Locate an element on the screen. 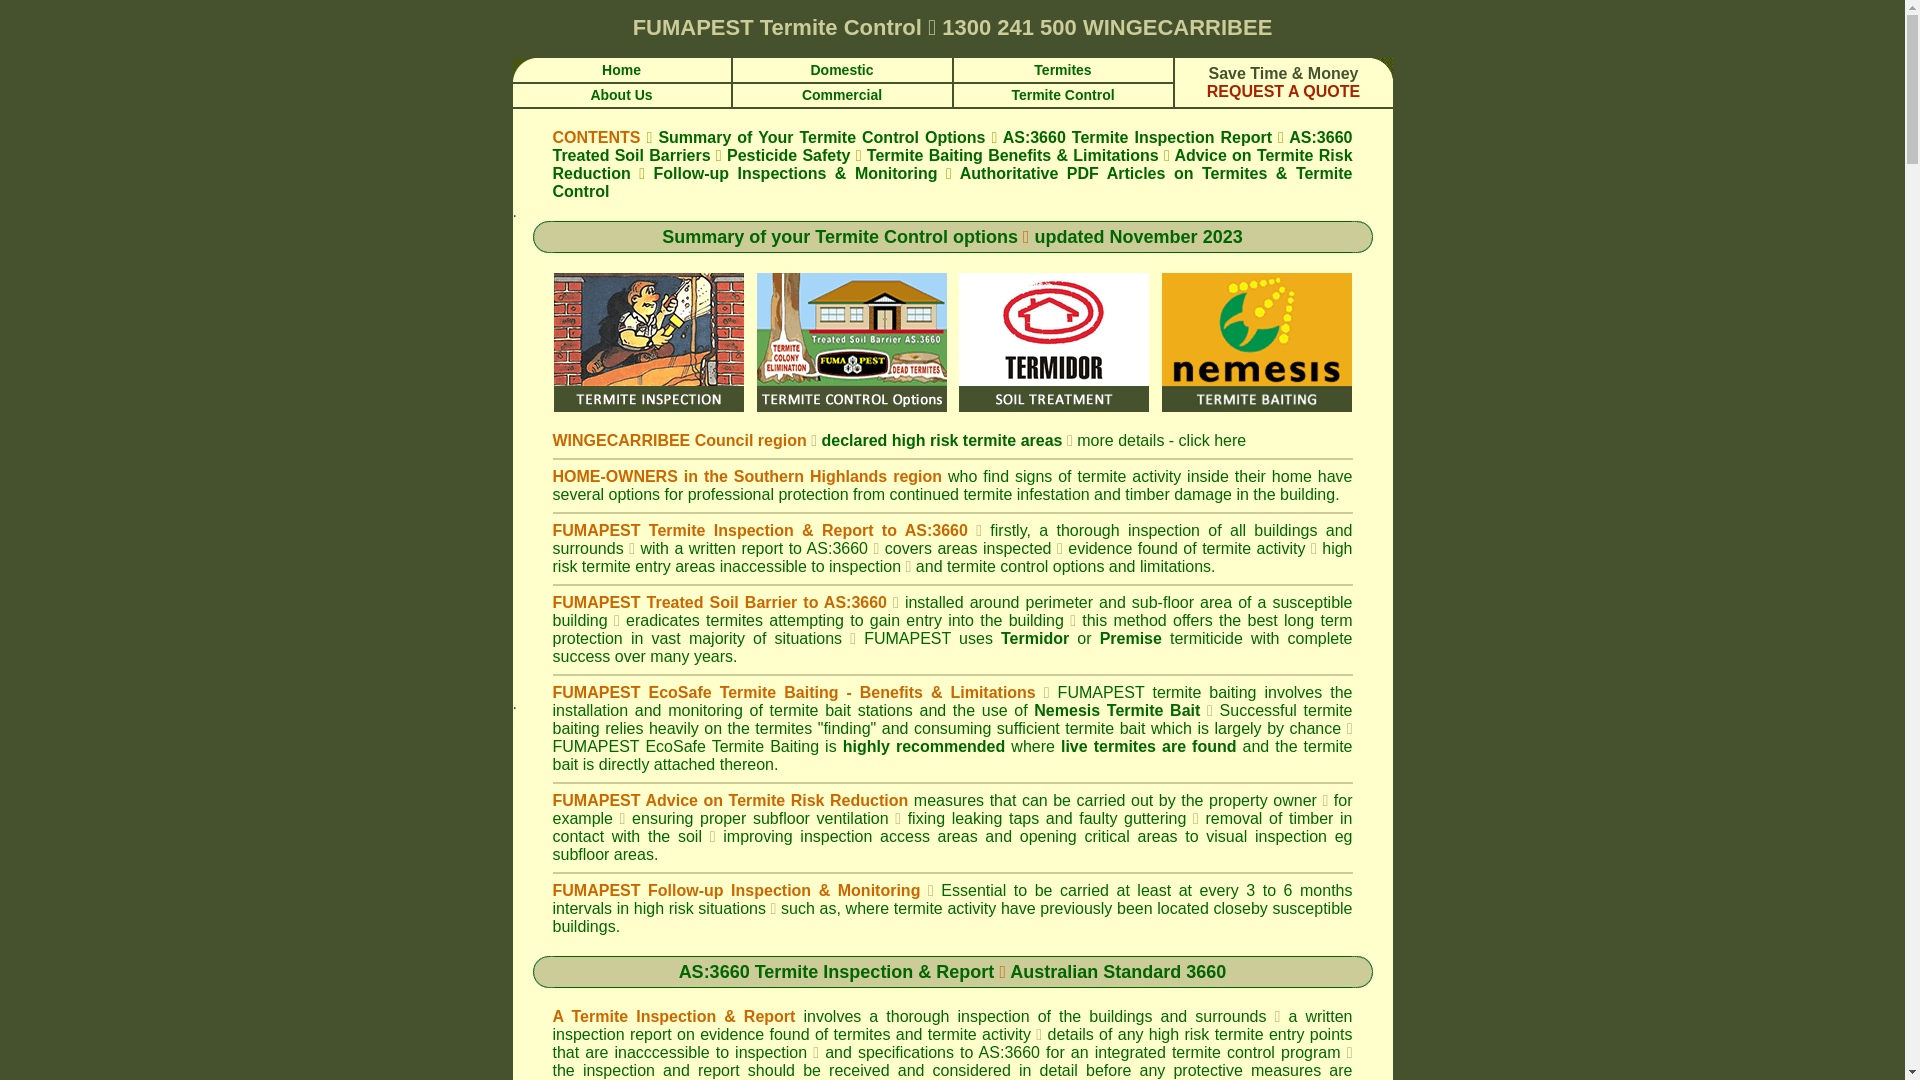  Authoritative PDF Articles on Termites & Termite Control is located at coordinates (952, 182).